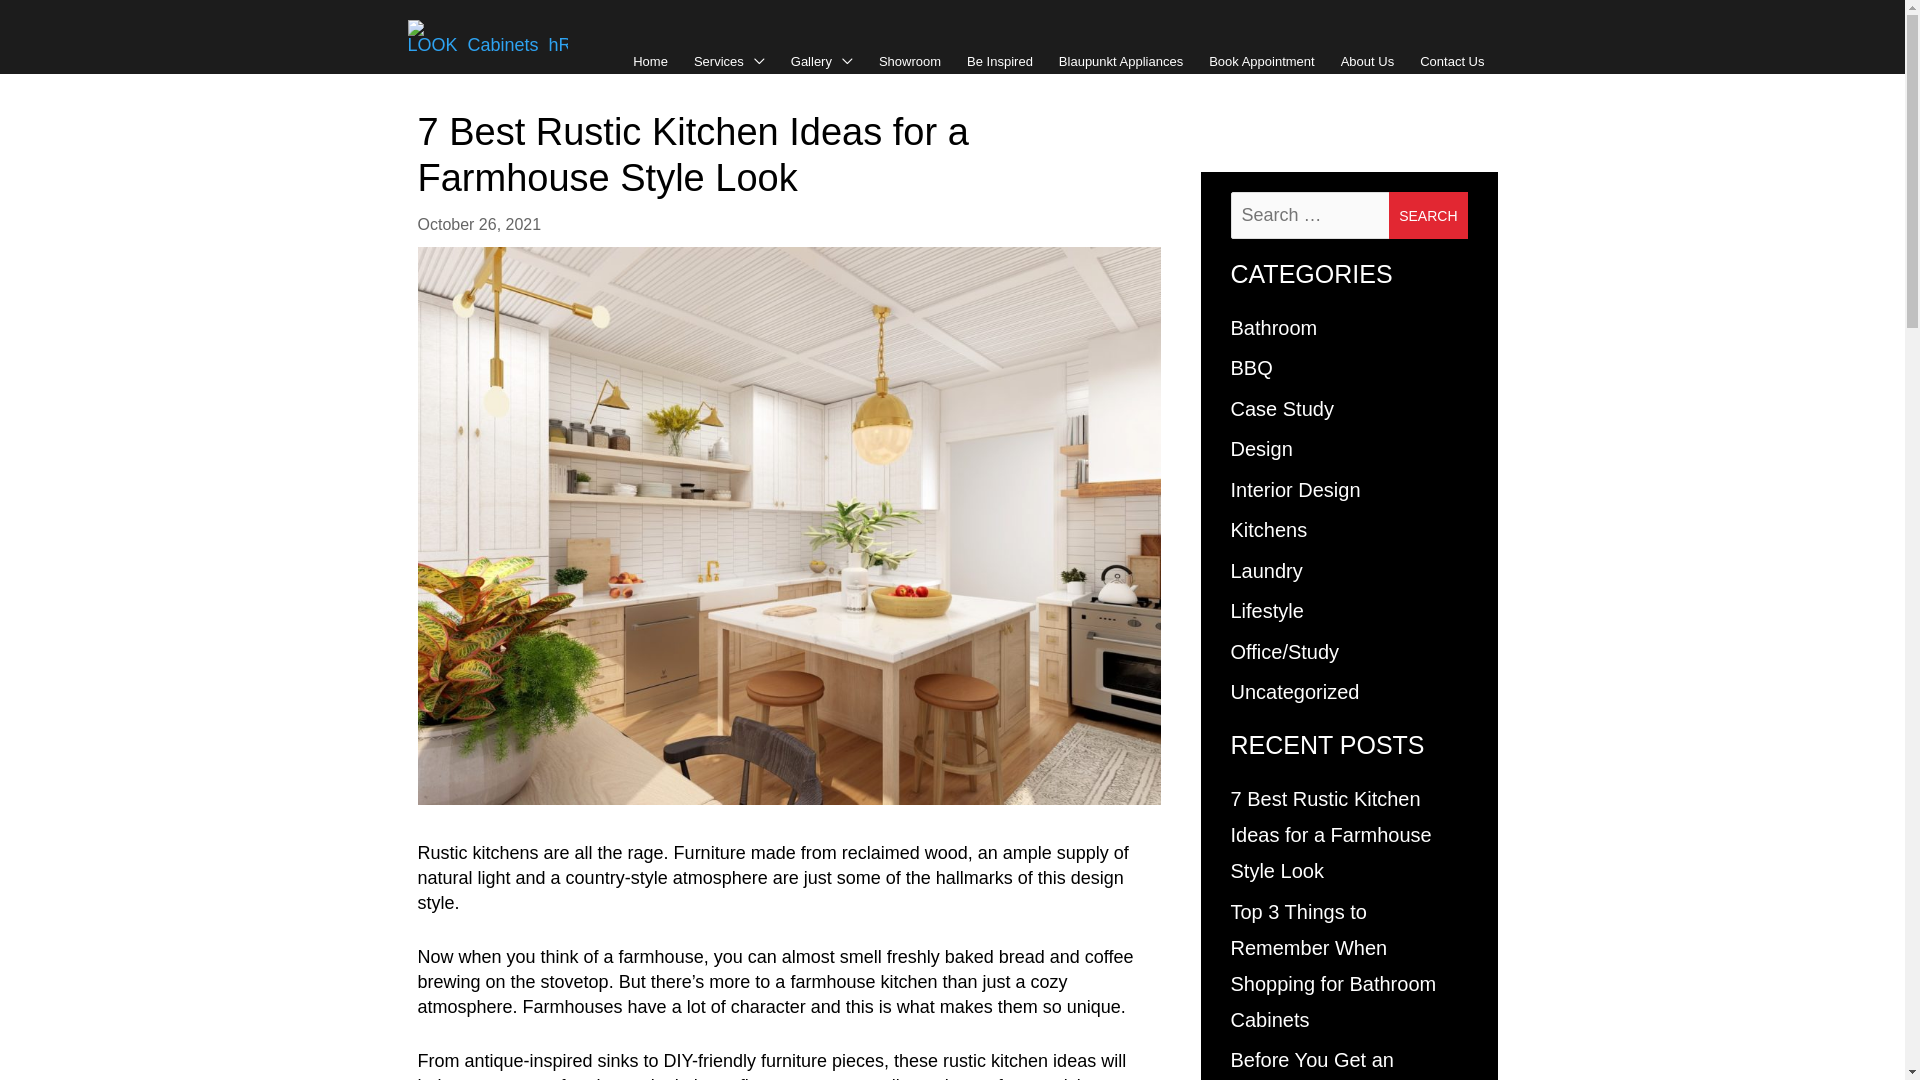  I want to click on Search, so click(1444, 214).